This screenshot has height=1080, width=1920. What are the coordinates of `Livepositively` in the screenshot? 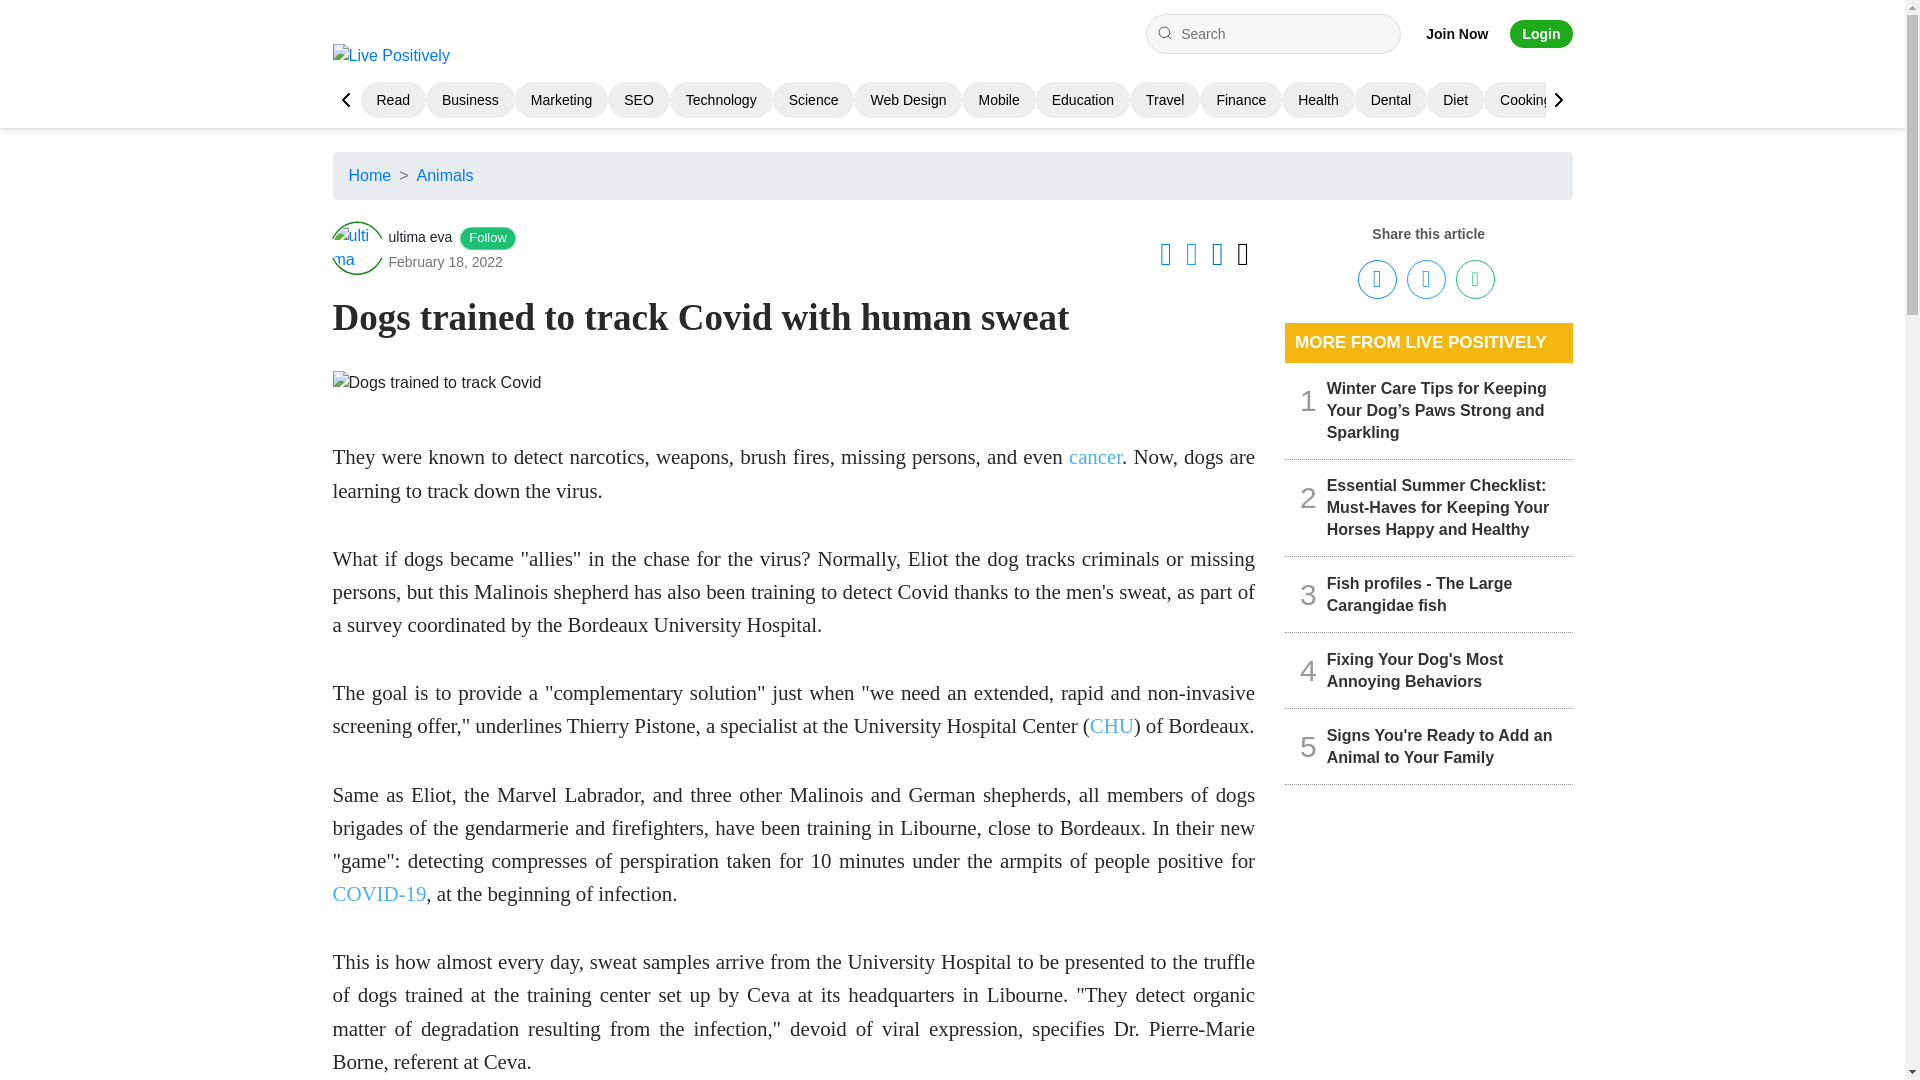 It's located at (398, 56).